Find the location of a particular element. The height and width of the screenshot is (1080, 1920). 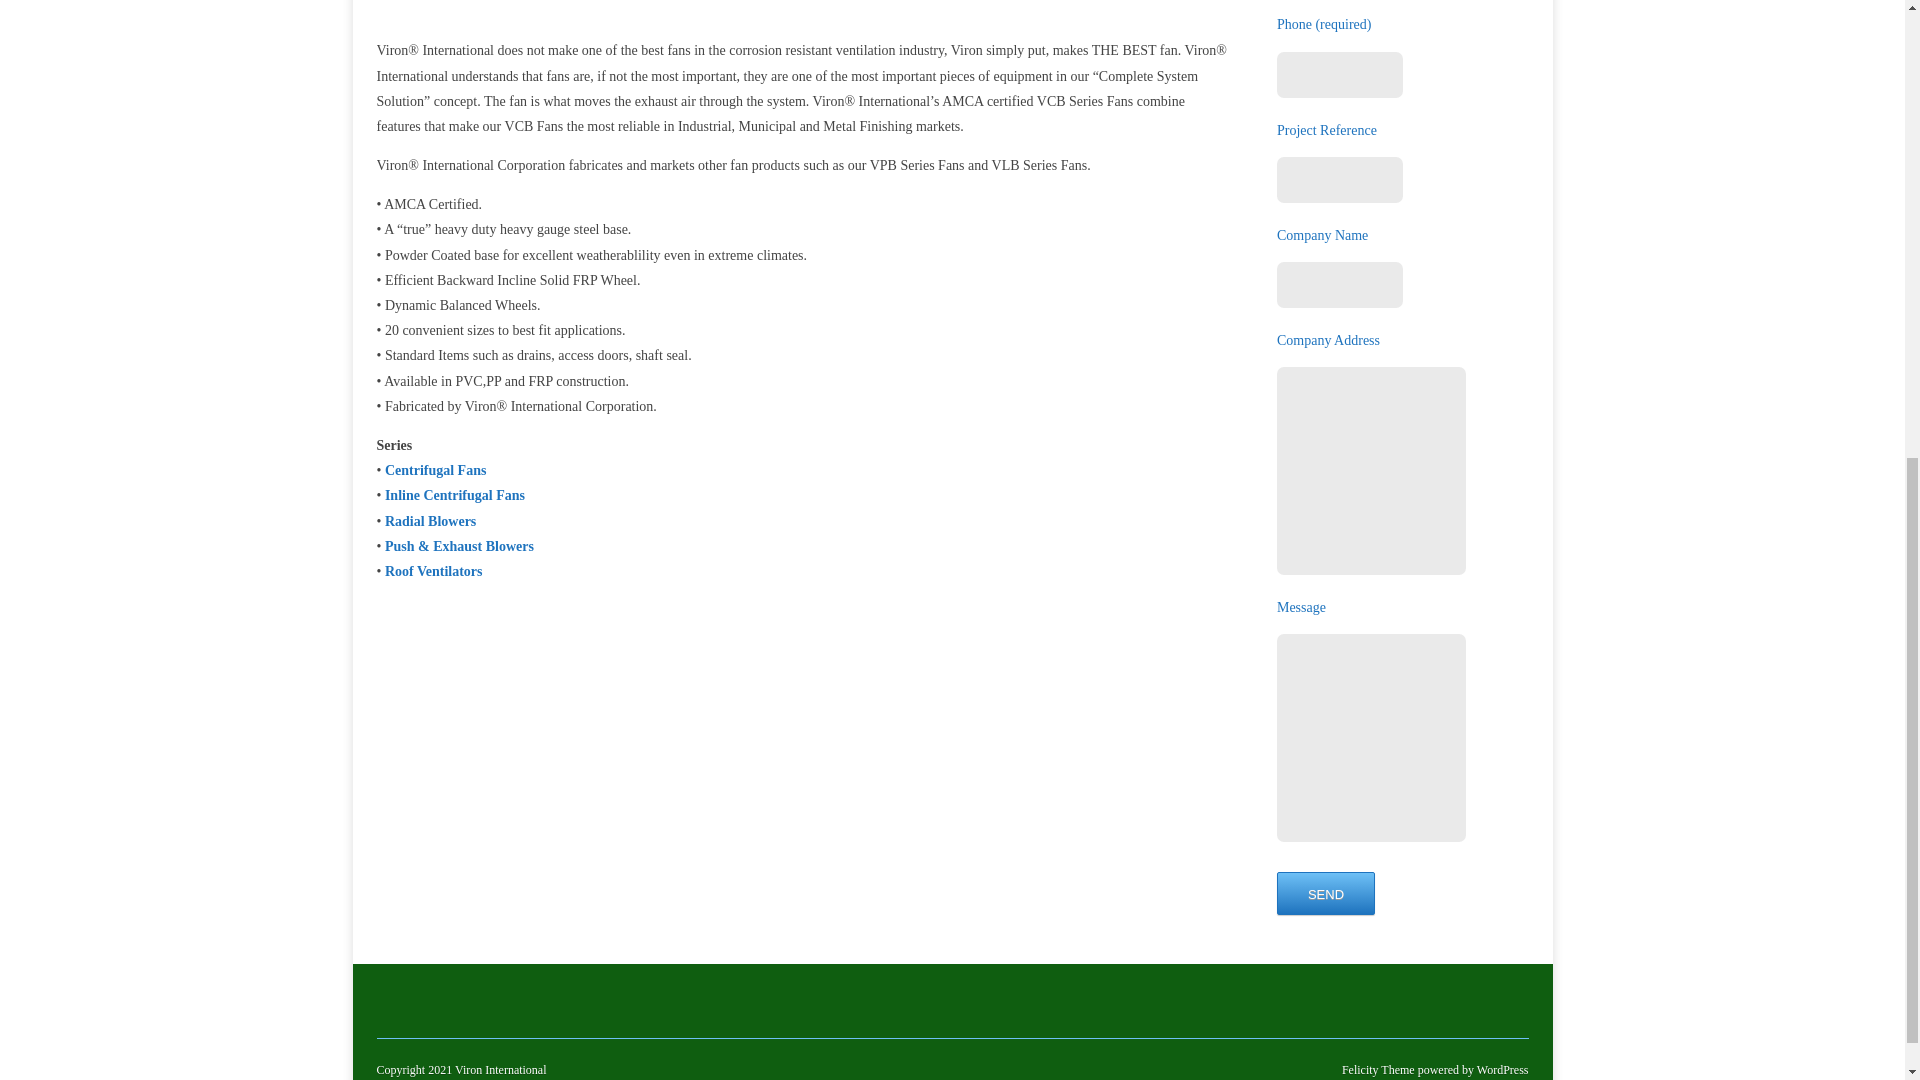

Send is located at coordinates (1325, 892).